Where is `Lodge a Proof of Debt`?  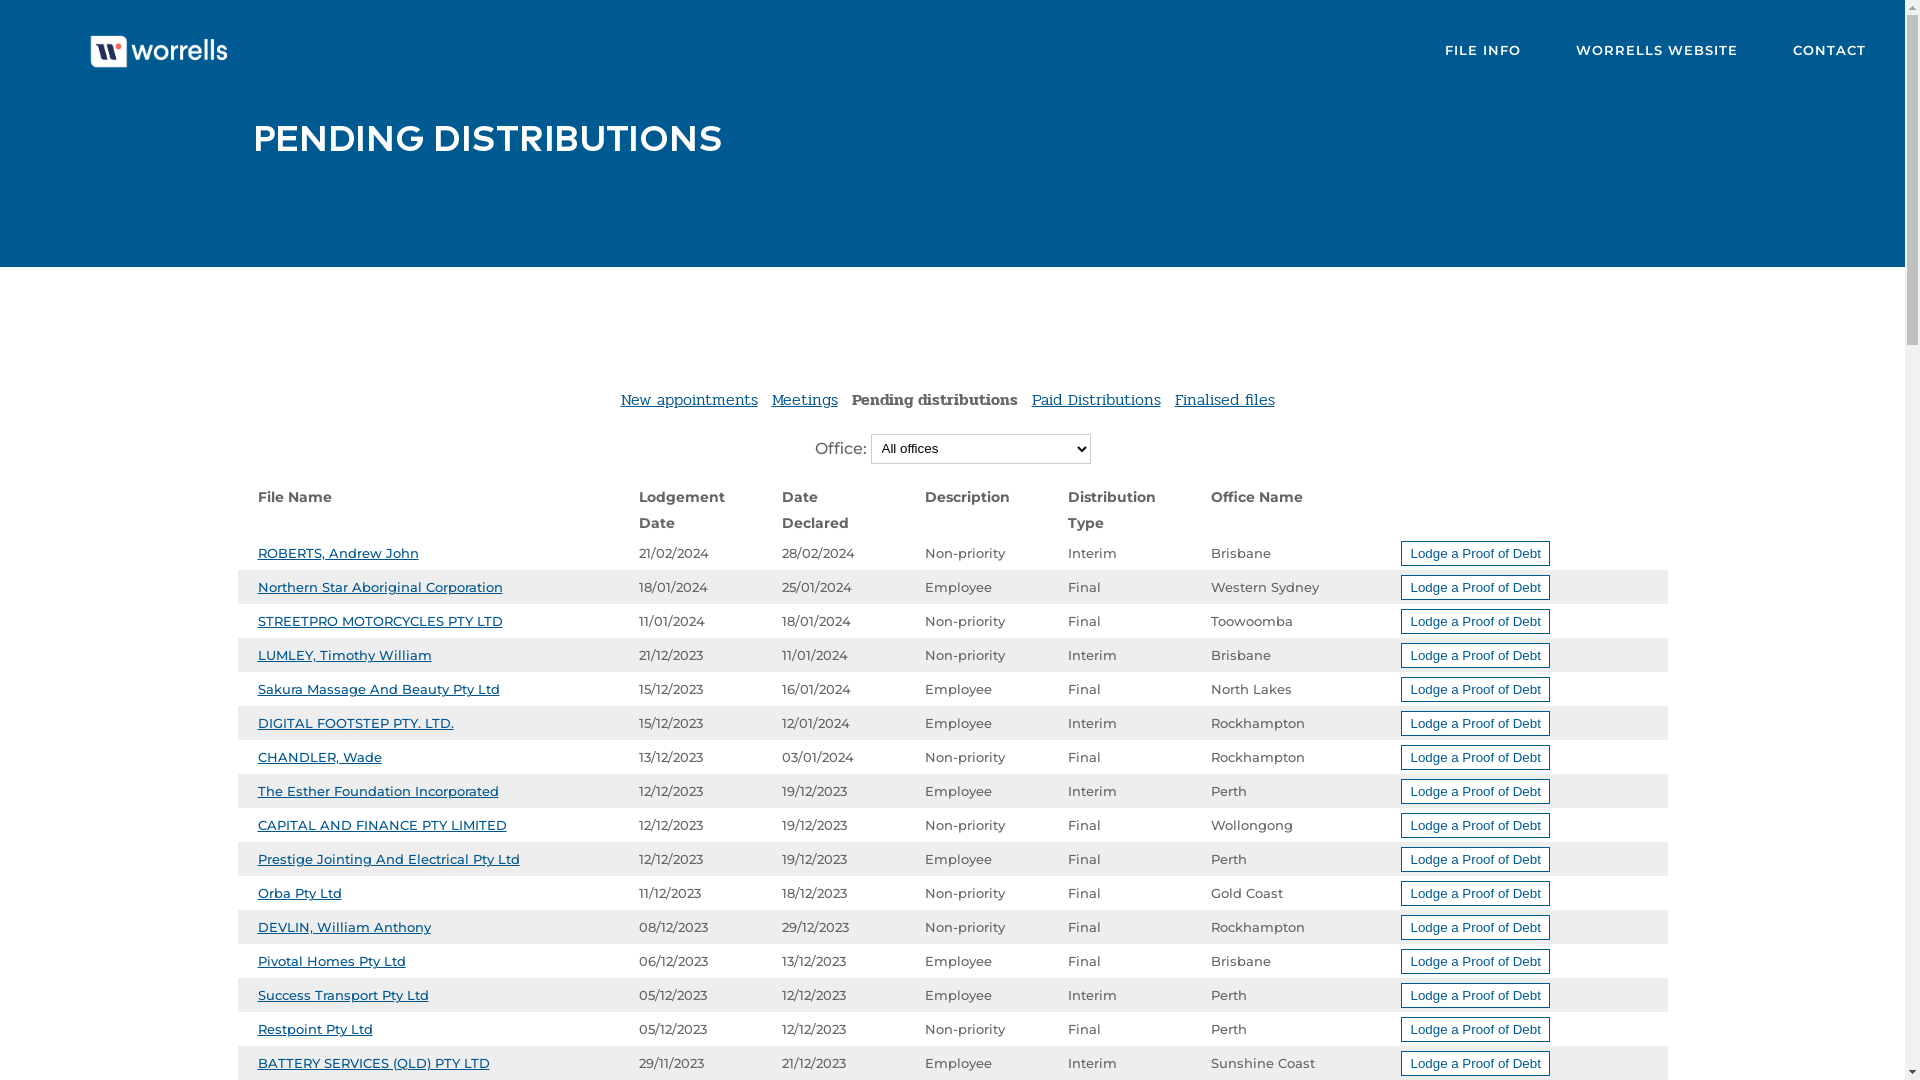
Lodge a Proof of Debt is located at coordinates (1475, 791).